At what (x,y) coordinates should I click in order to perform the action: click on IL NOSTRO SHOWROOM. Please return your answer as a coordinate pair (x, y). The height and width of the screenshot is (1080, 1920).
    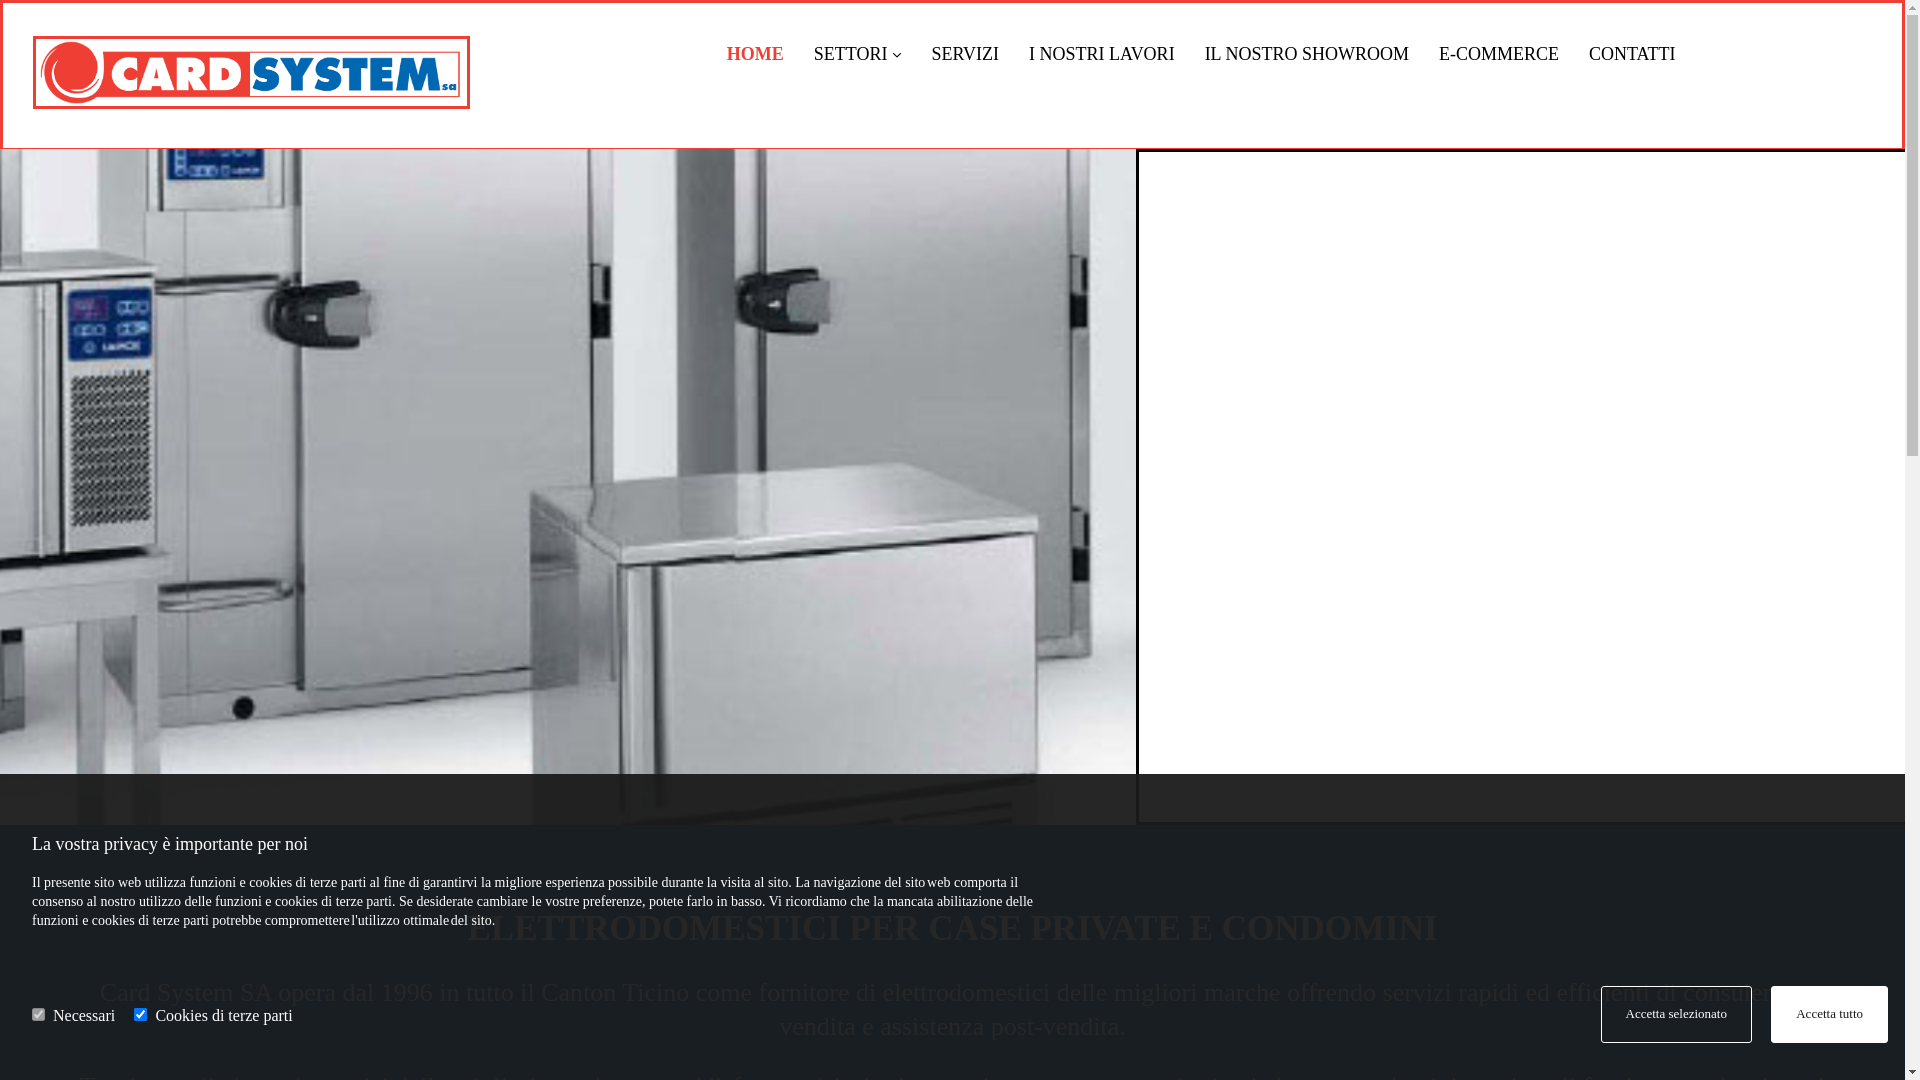
    Looking at the image, I should click on (1307, 55).